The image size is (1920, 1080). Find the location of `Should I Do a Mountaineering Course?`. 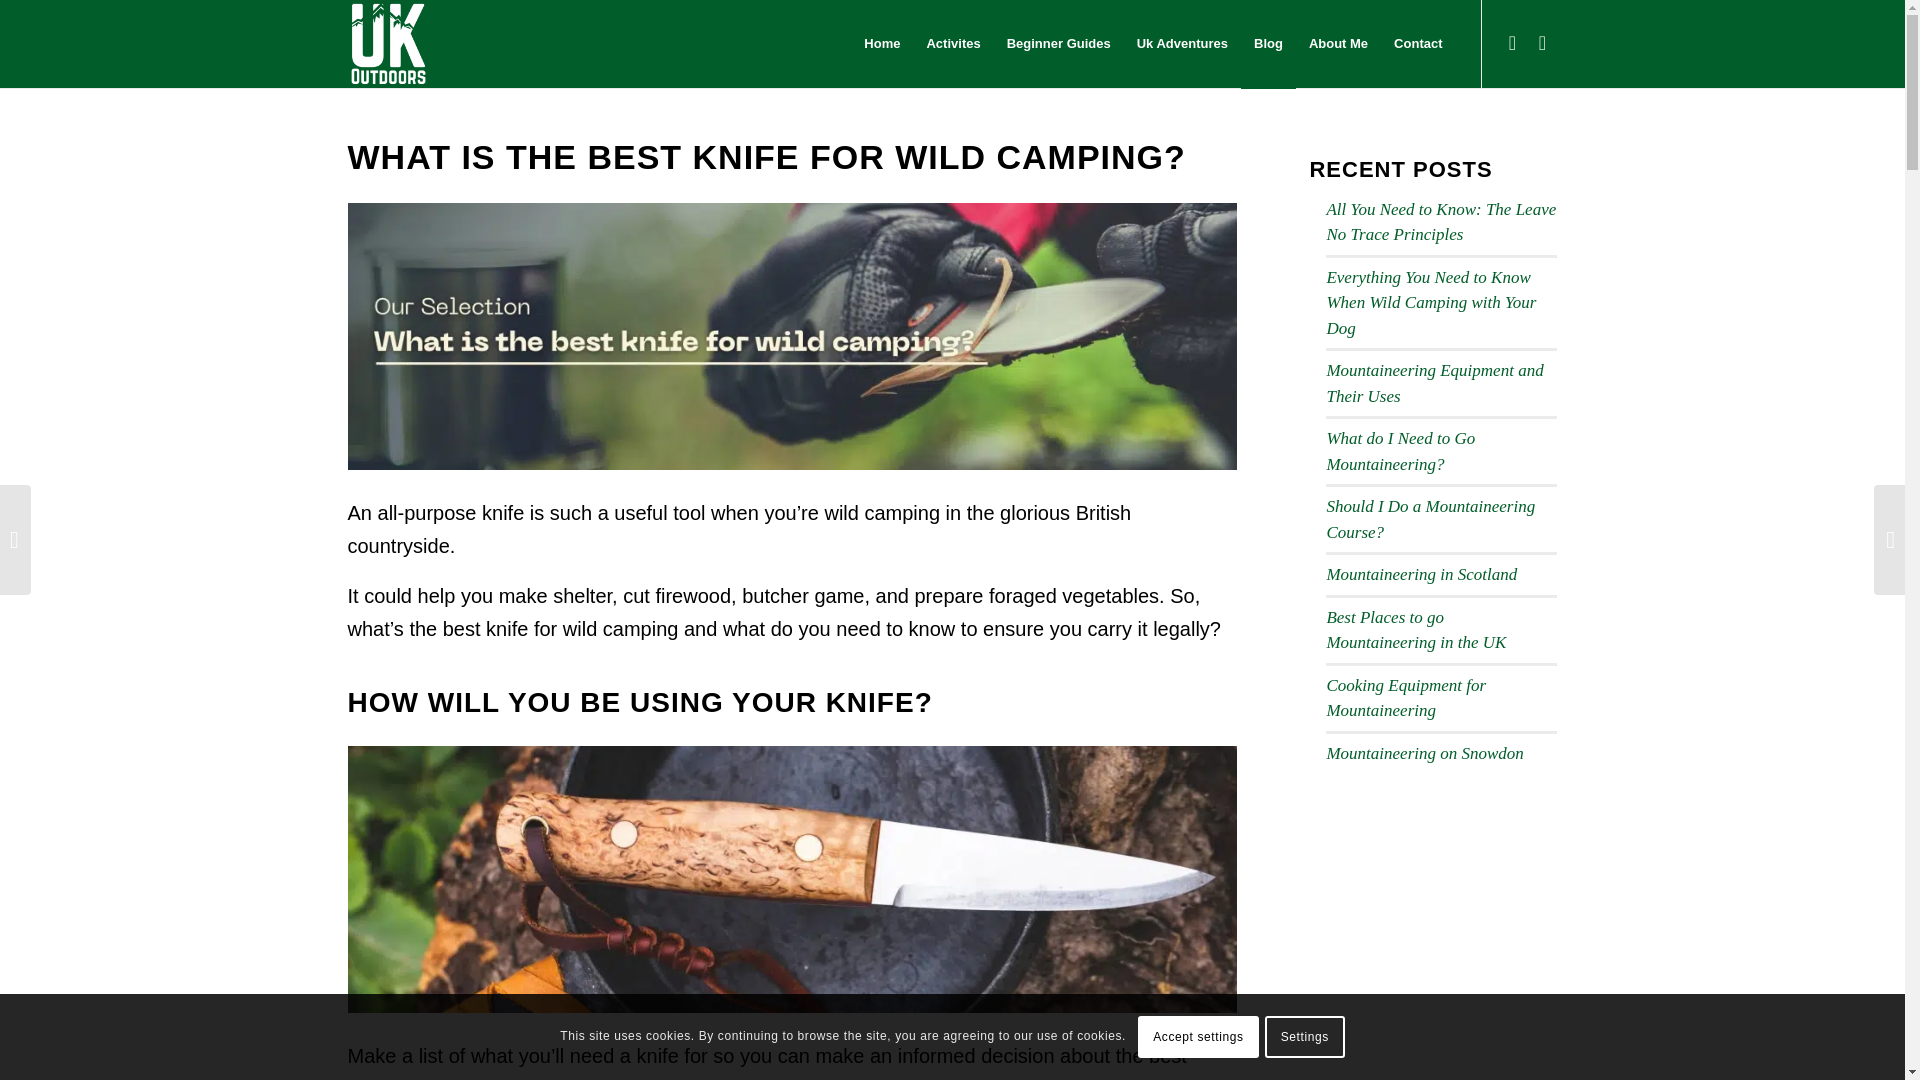

Should I Do a Mountaineering Course? is located at coordinates (1430, 519).